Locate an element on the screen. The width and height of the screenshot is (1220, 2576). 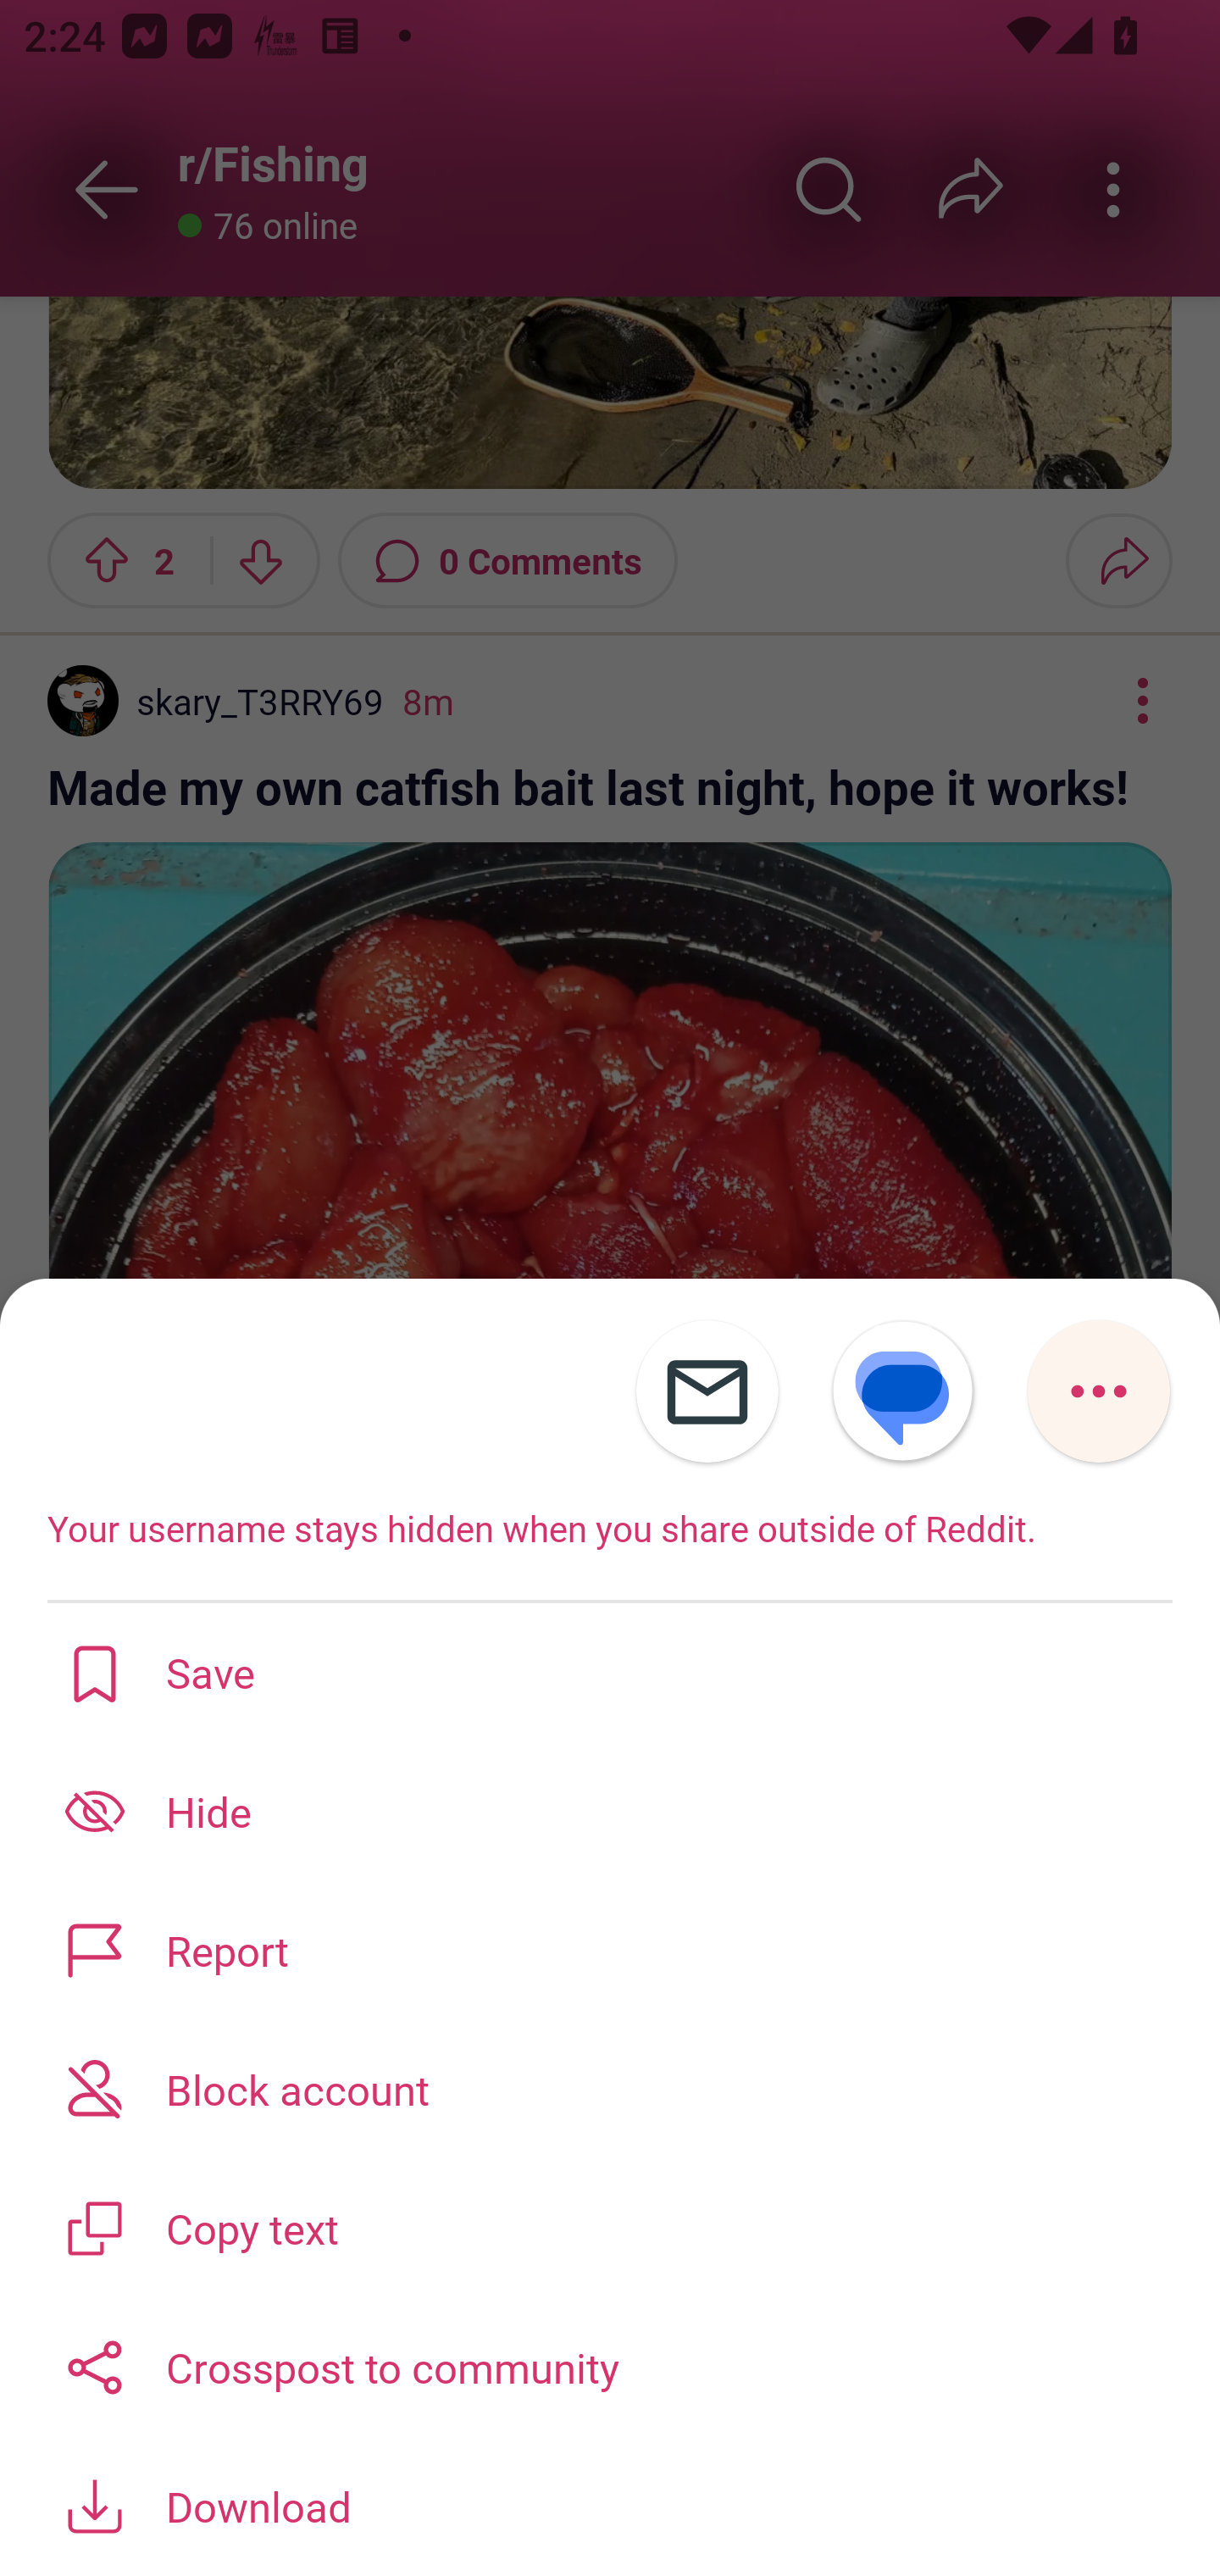
Download is located at coordinates (610, 2505).